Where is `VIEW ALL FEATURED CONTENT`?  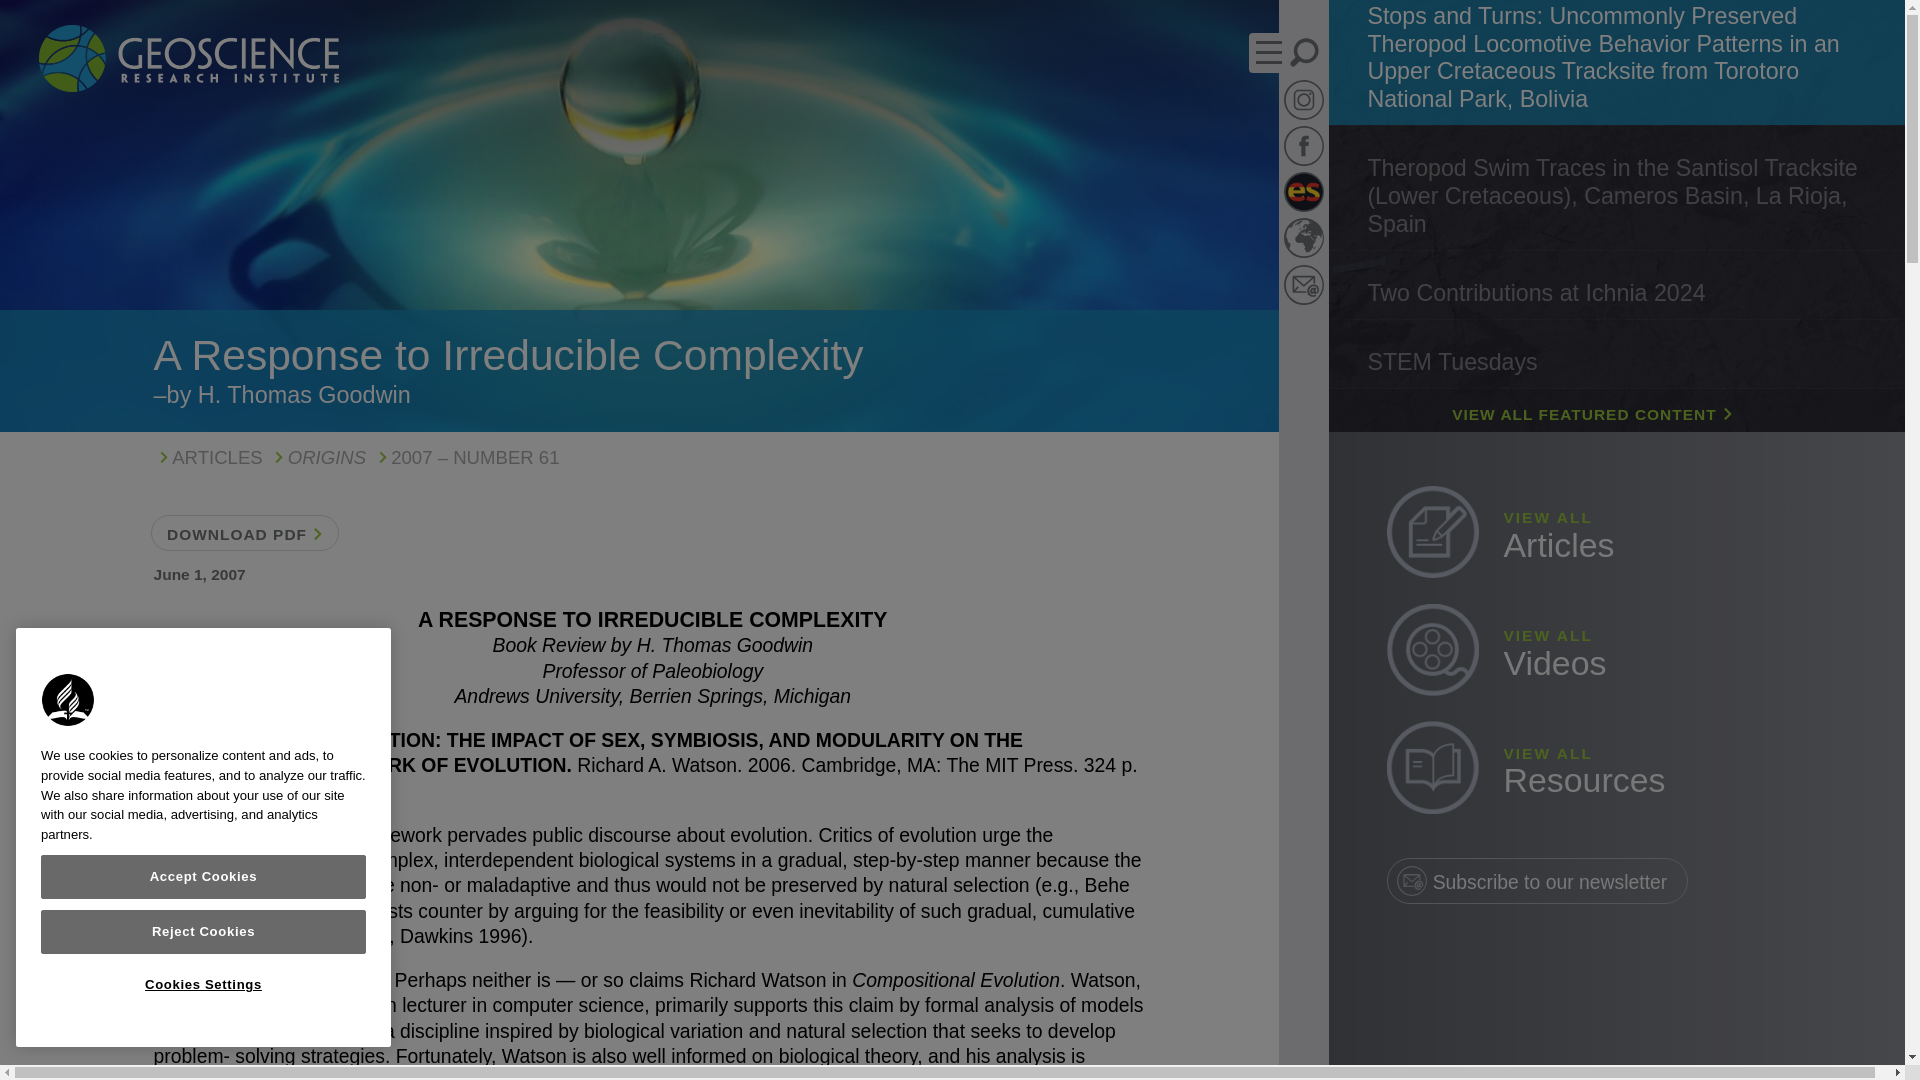
VIEW ALL FEATURED CONTENT is located at coordinates (1616, 535).